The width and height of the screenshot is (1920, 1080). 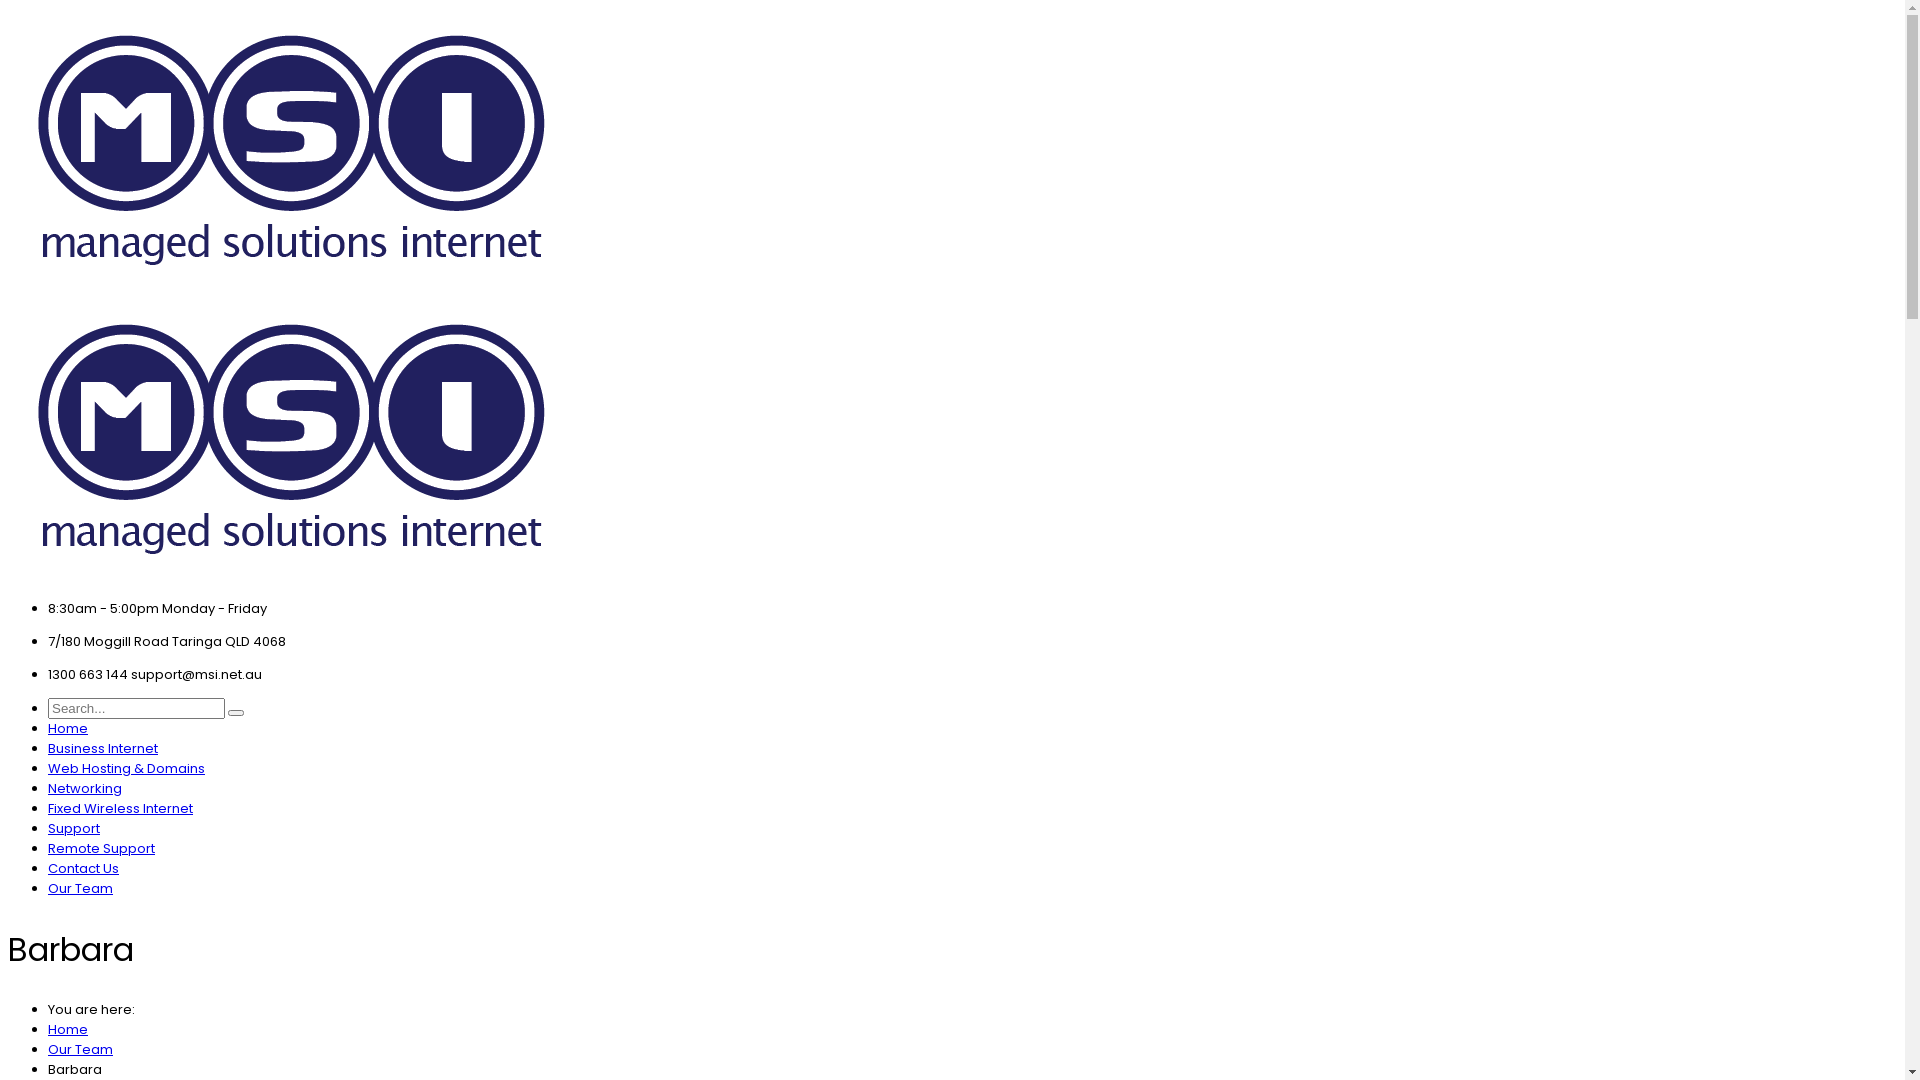 What do you see at coordinates (68, 1030) in the screenshot?
I see `Home` at bounding box center [68, 1030].